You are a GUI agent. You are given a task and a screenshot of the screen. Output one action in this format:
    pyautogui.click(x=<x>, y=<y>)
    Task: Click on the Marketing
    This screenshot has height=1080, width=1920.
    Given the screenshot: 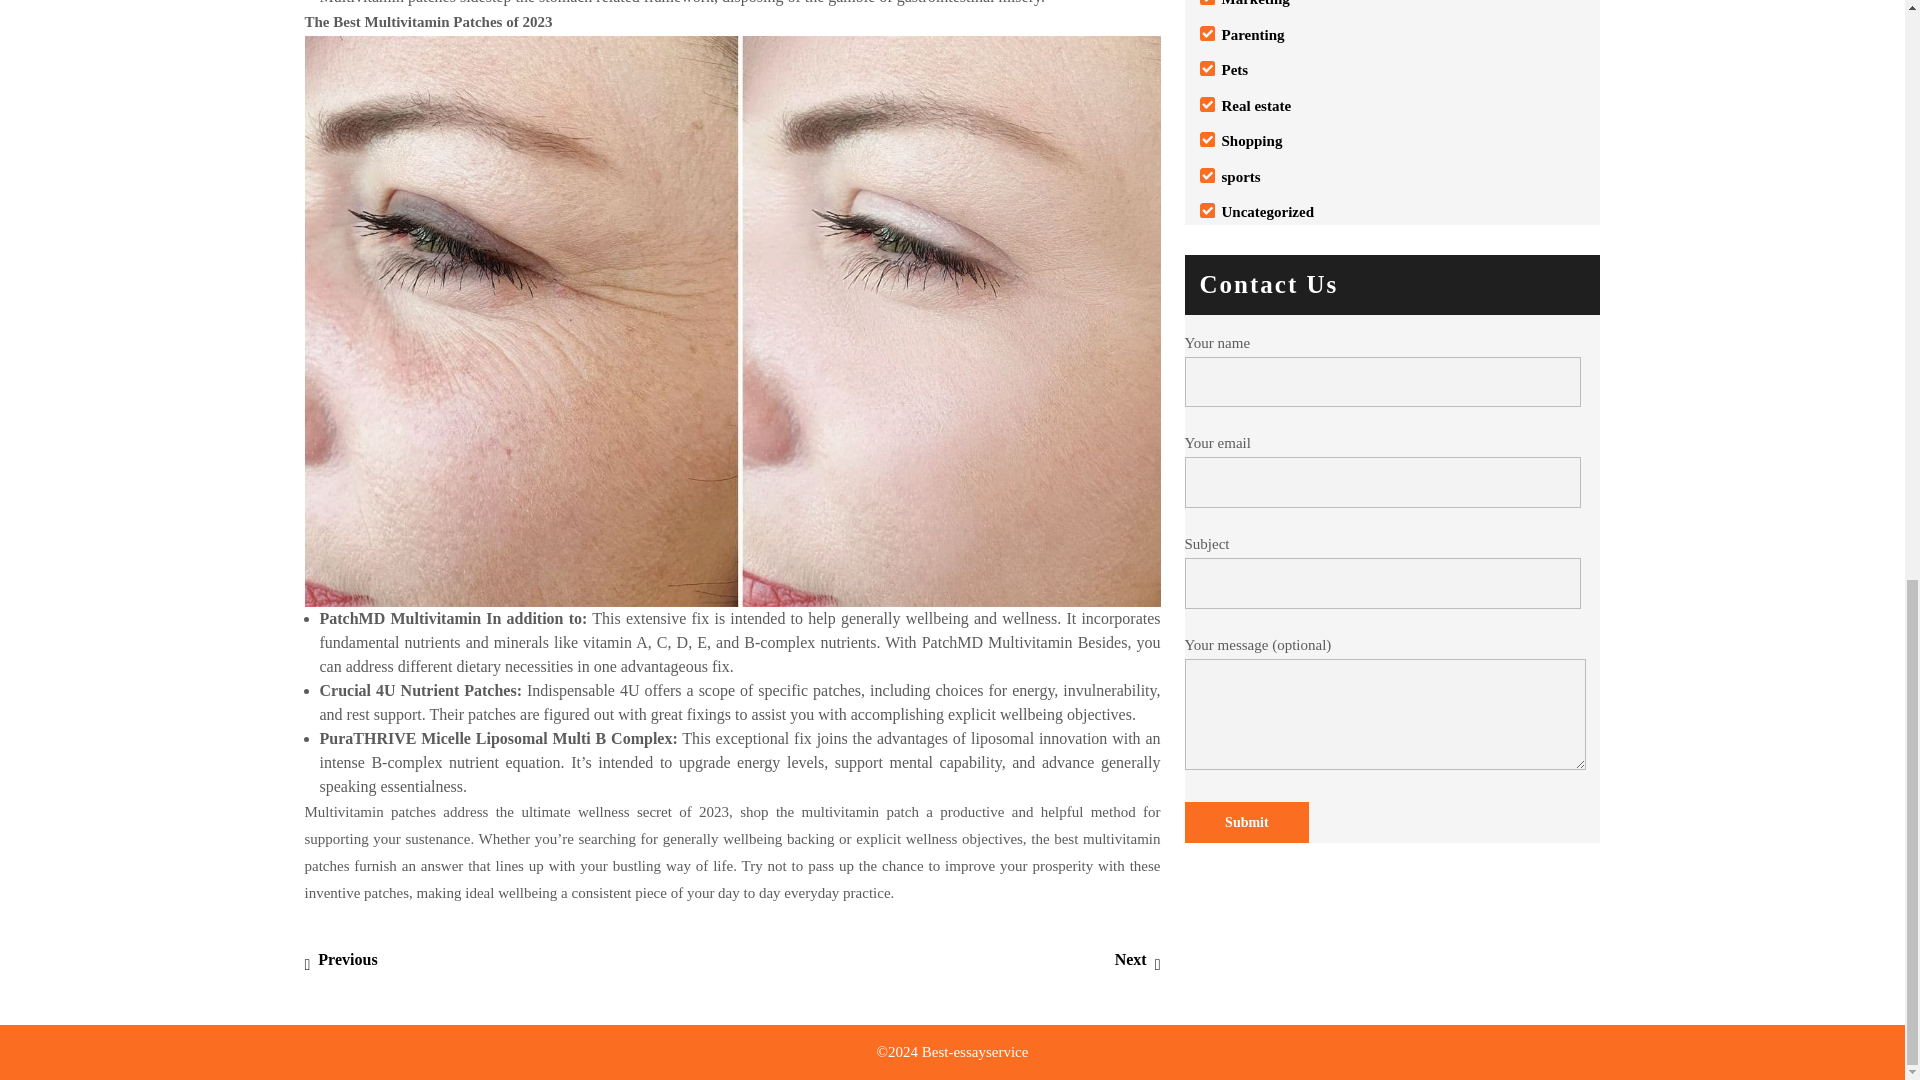 What is the action you would take?
    pyautogui.click(x=340, y=959)
    